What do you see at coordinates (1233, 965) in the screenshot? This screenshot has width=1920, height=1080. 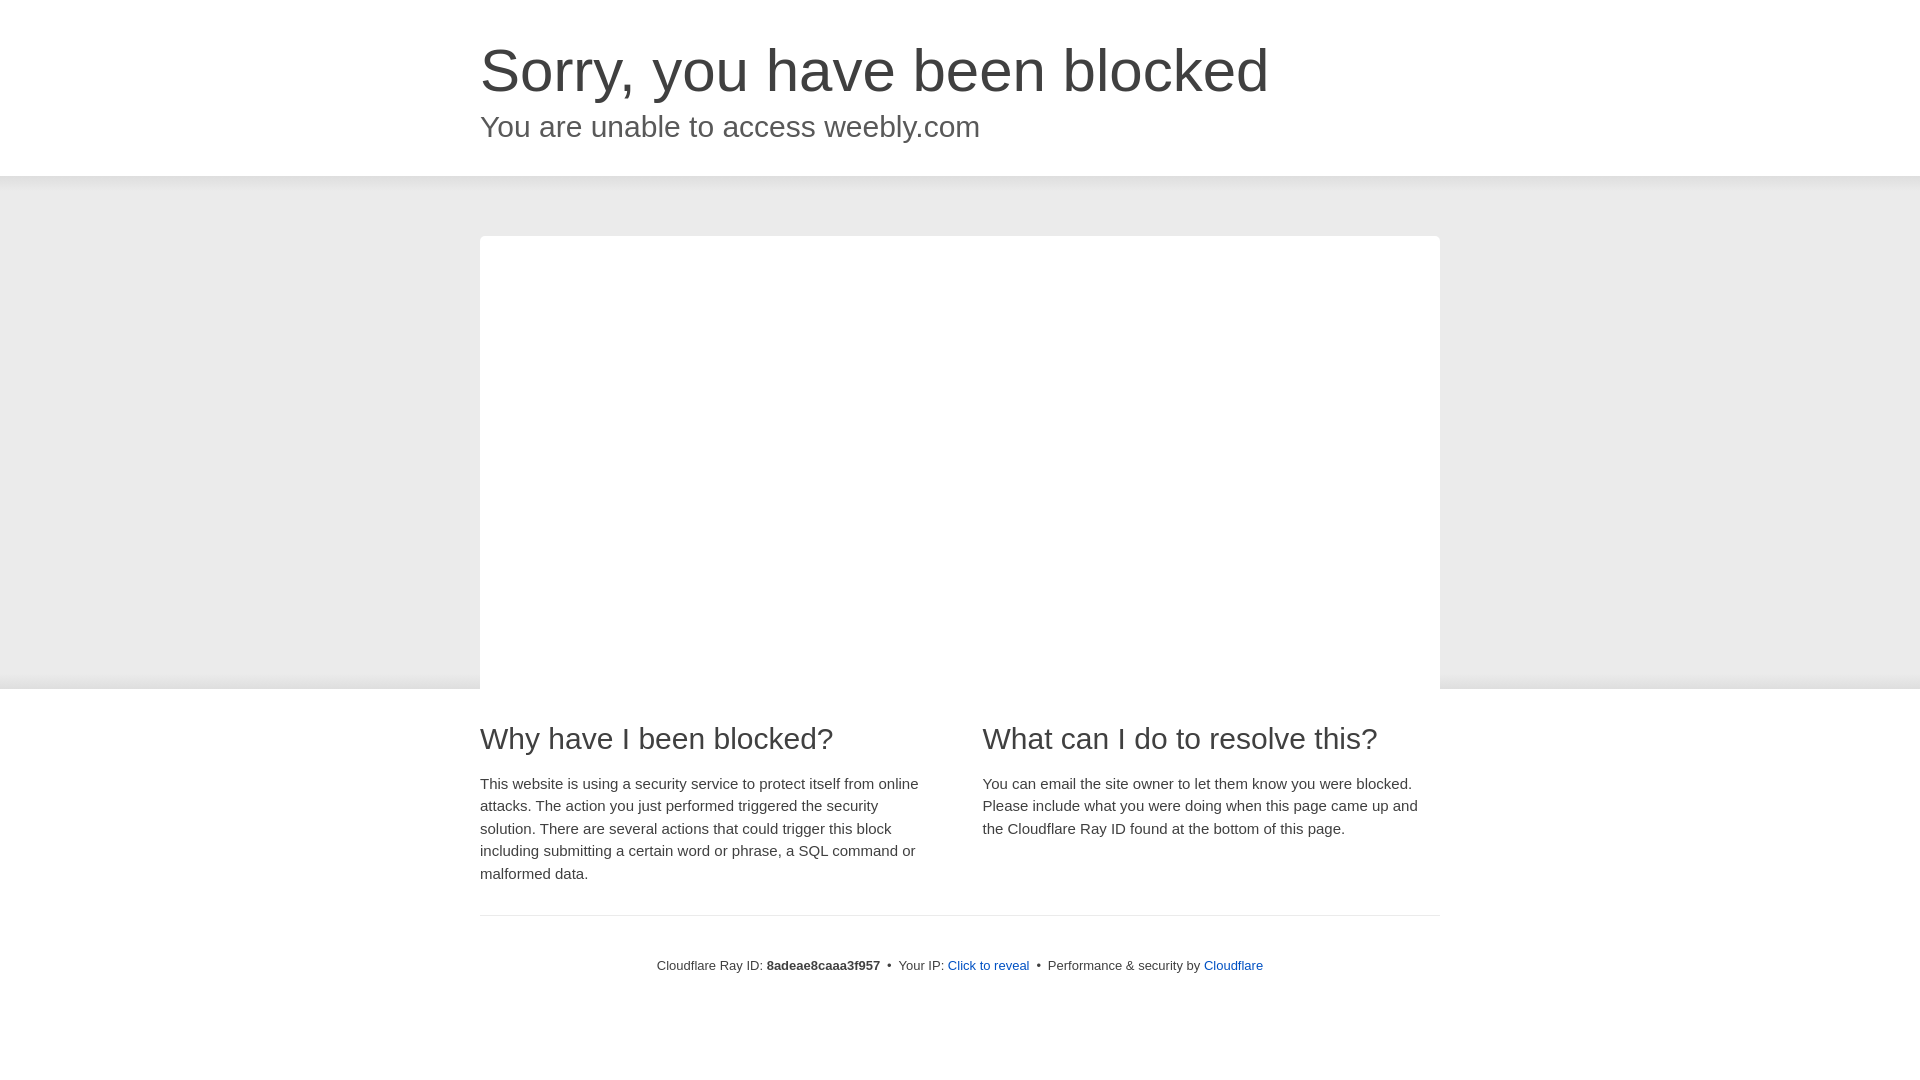 I see `Cloudflare` at bounding box center [1233, 965].